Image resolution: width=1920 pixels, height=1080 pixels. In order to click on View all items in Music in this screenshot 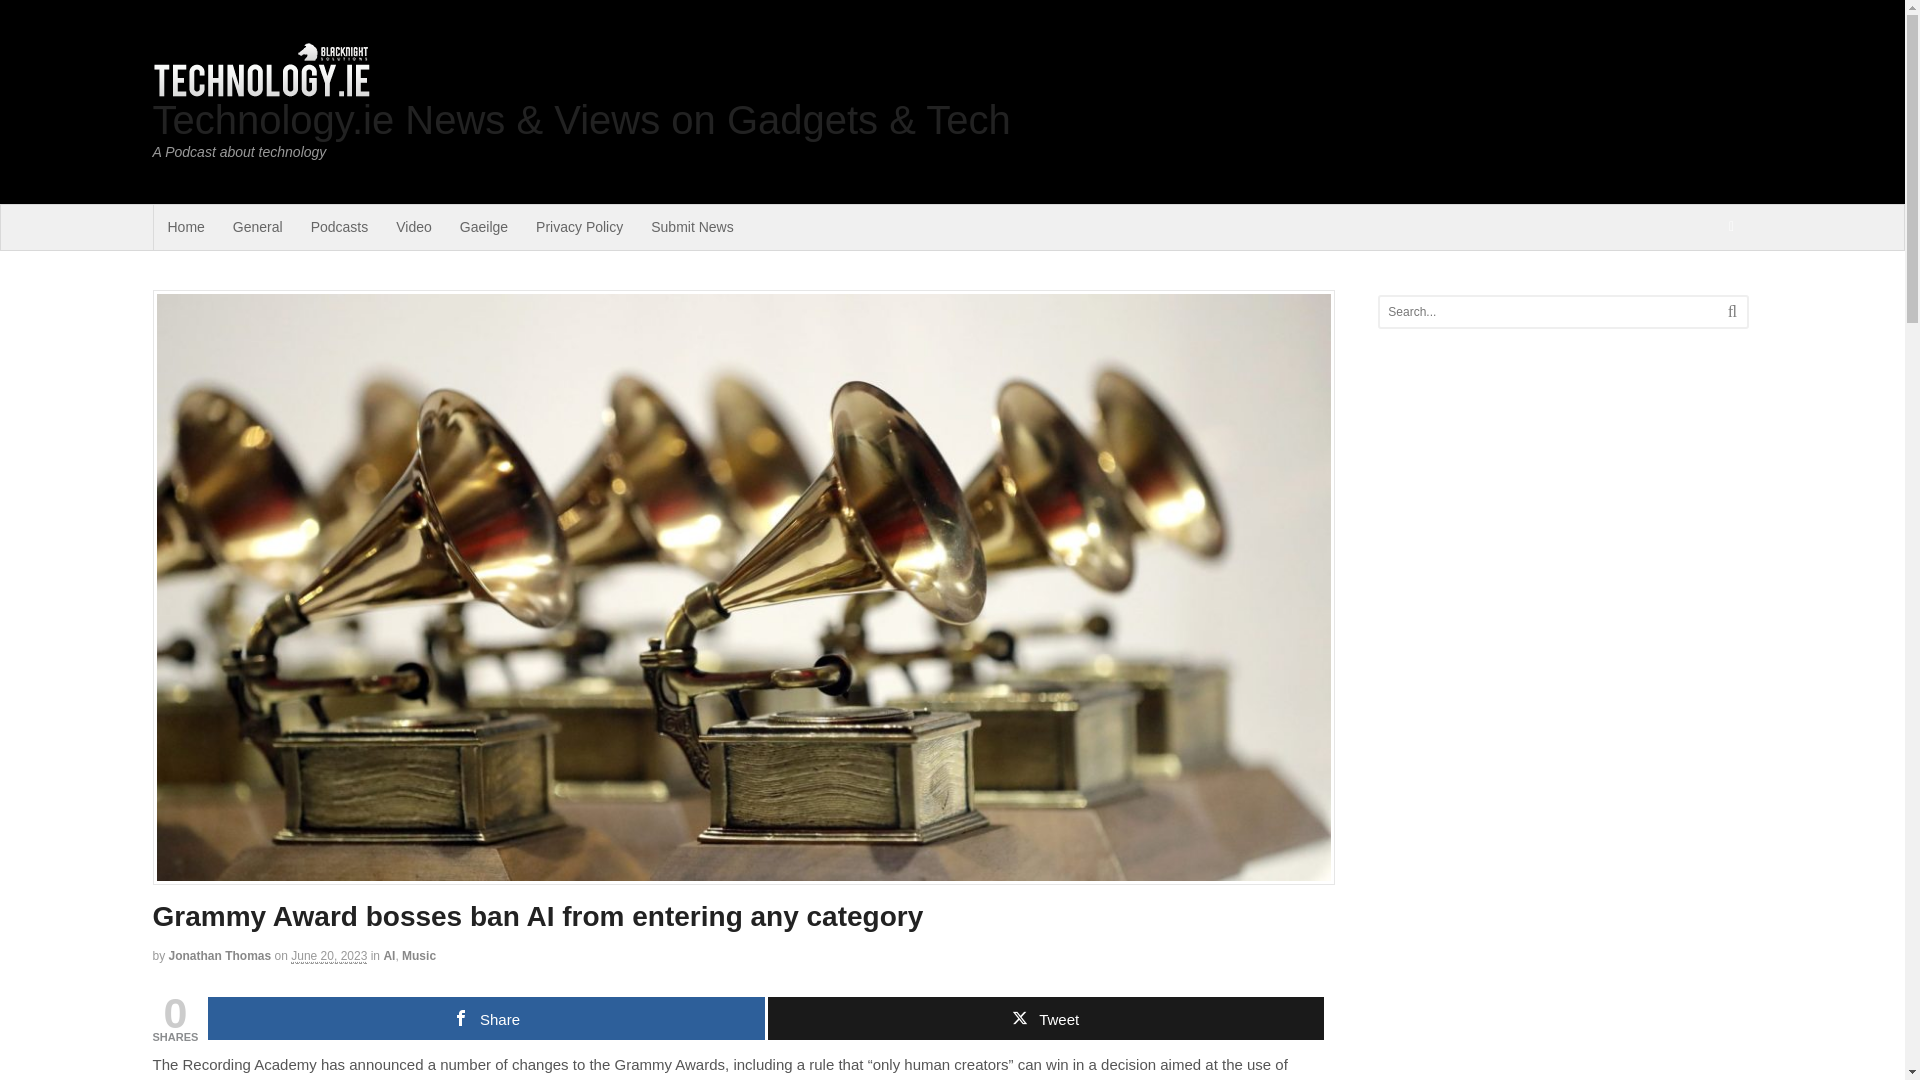, I will do `click(418, 956)`.